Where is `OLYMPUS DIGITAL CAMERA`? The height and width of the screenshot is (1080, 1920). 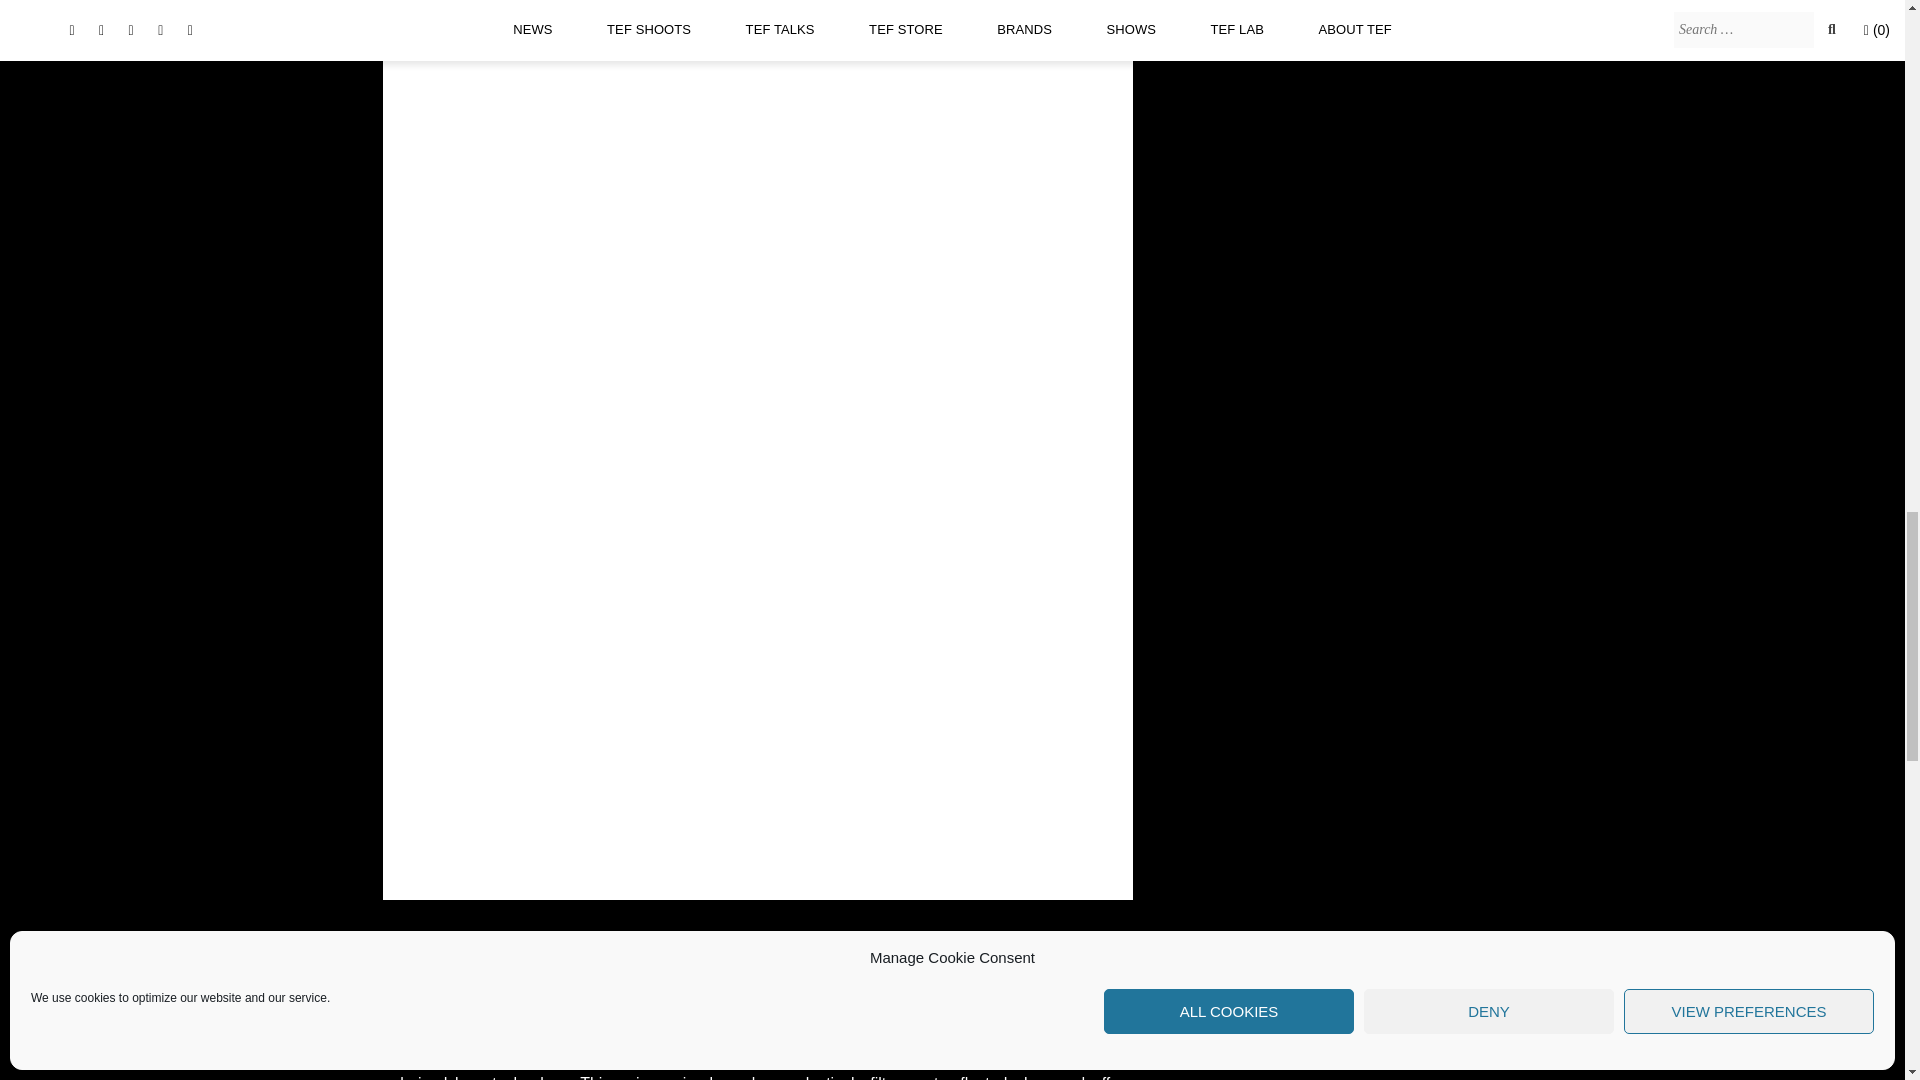
OLYMPUS DIGITAL CAMERA is located at coordinates (428, 665).